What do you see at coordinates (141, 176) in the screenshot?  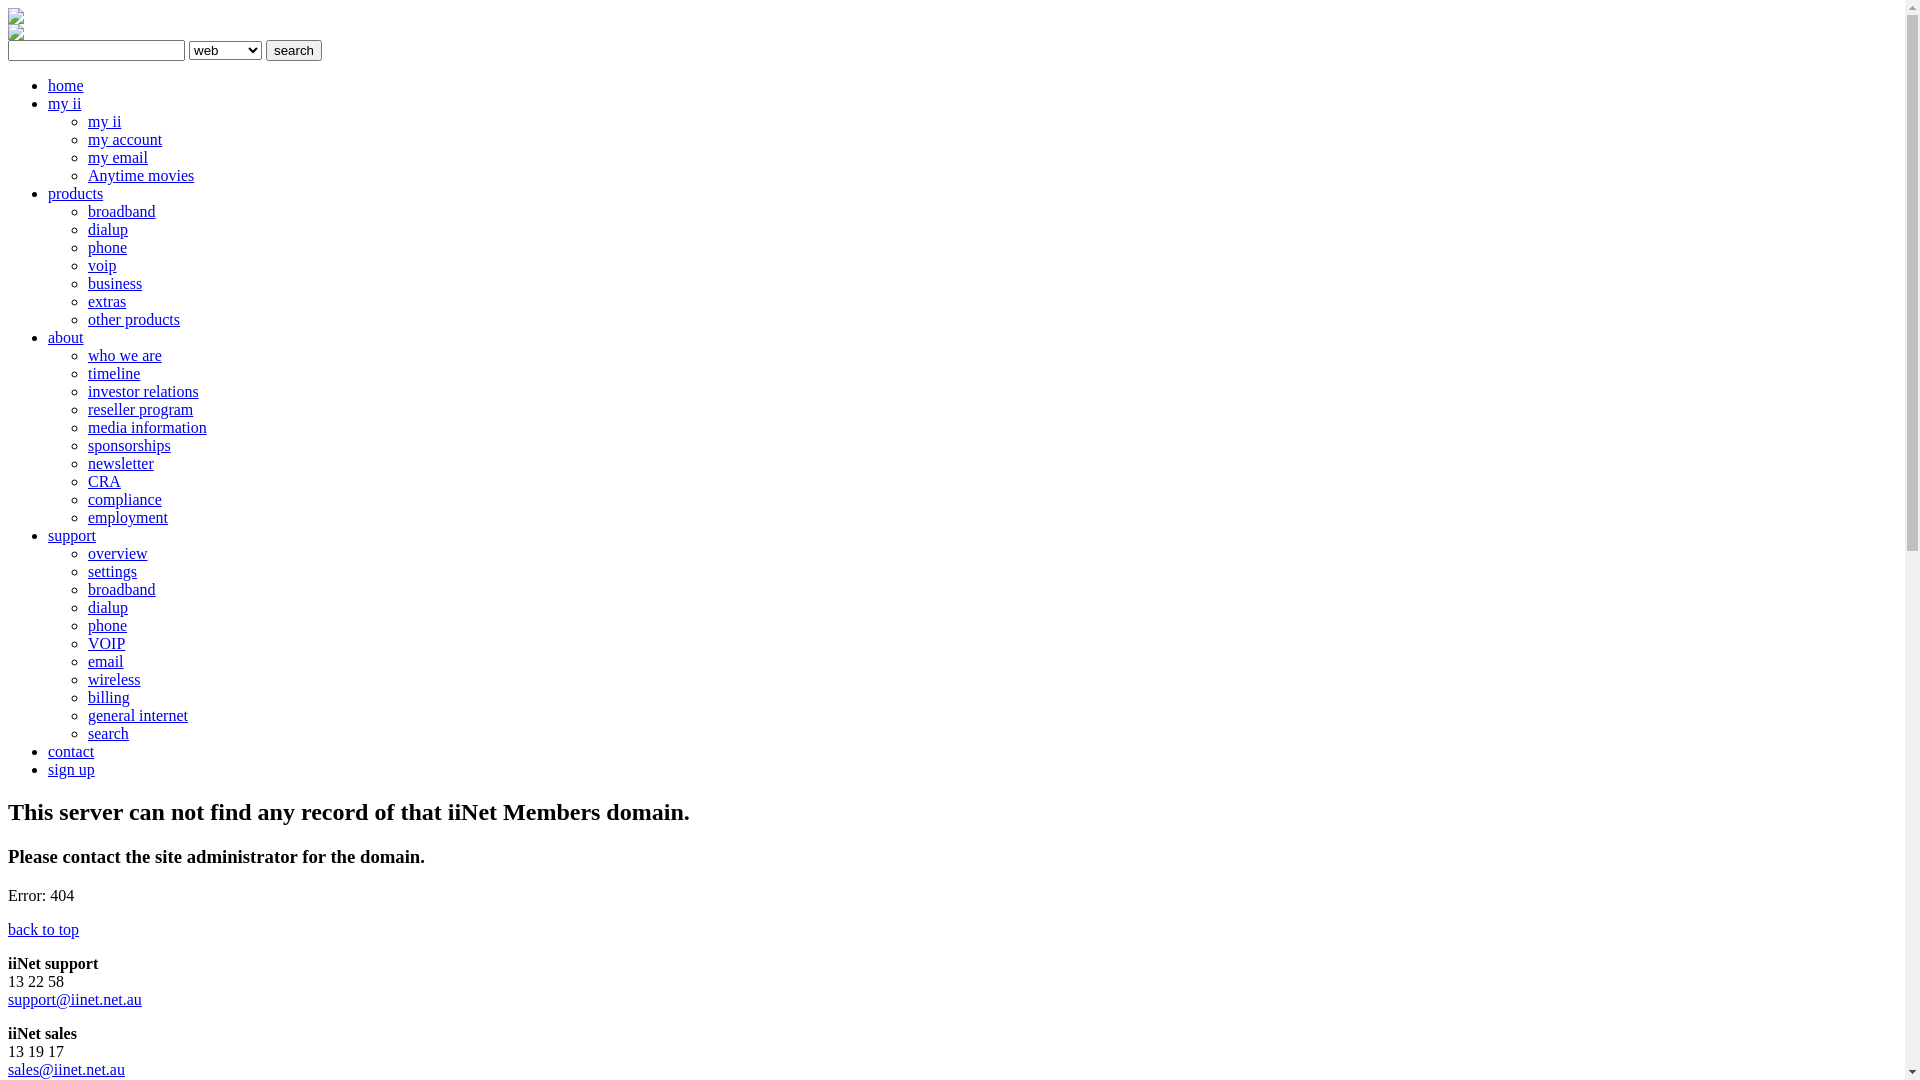 I see `Anytime movies` at bounding box center [141, 176].